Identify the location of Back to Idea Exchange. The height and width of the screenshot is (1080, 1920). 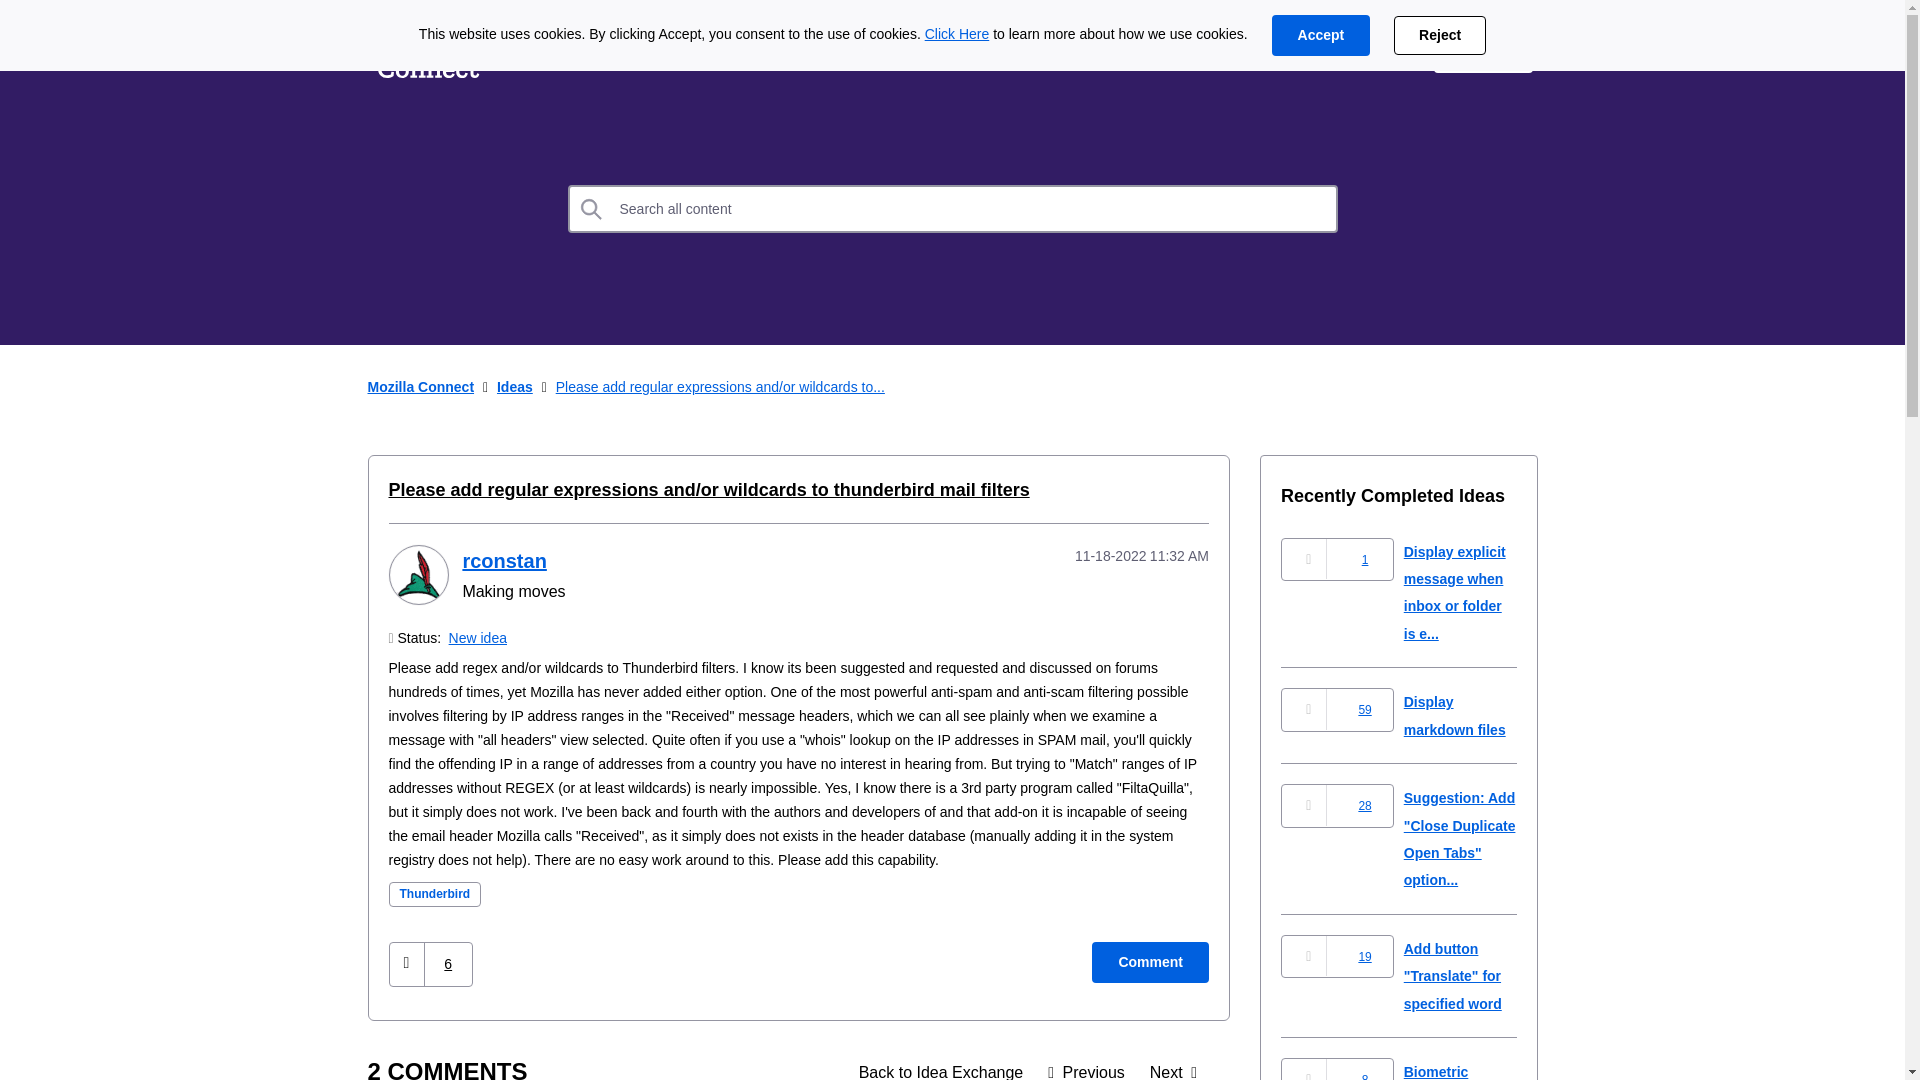
(941, 1068).